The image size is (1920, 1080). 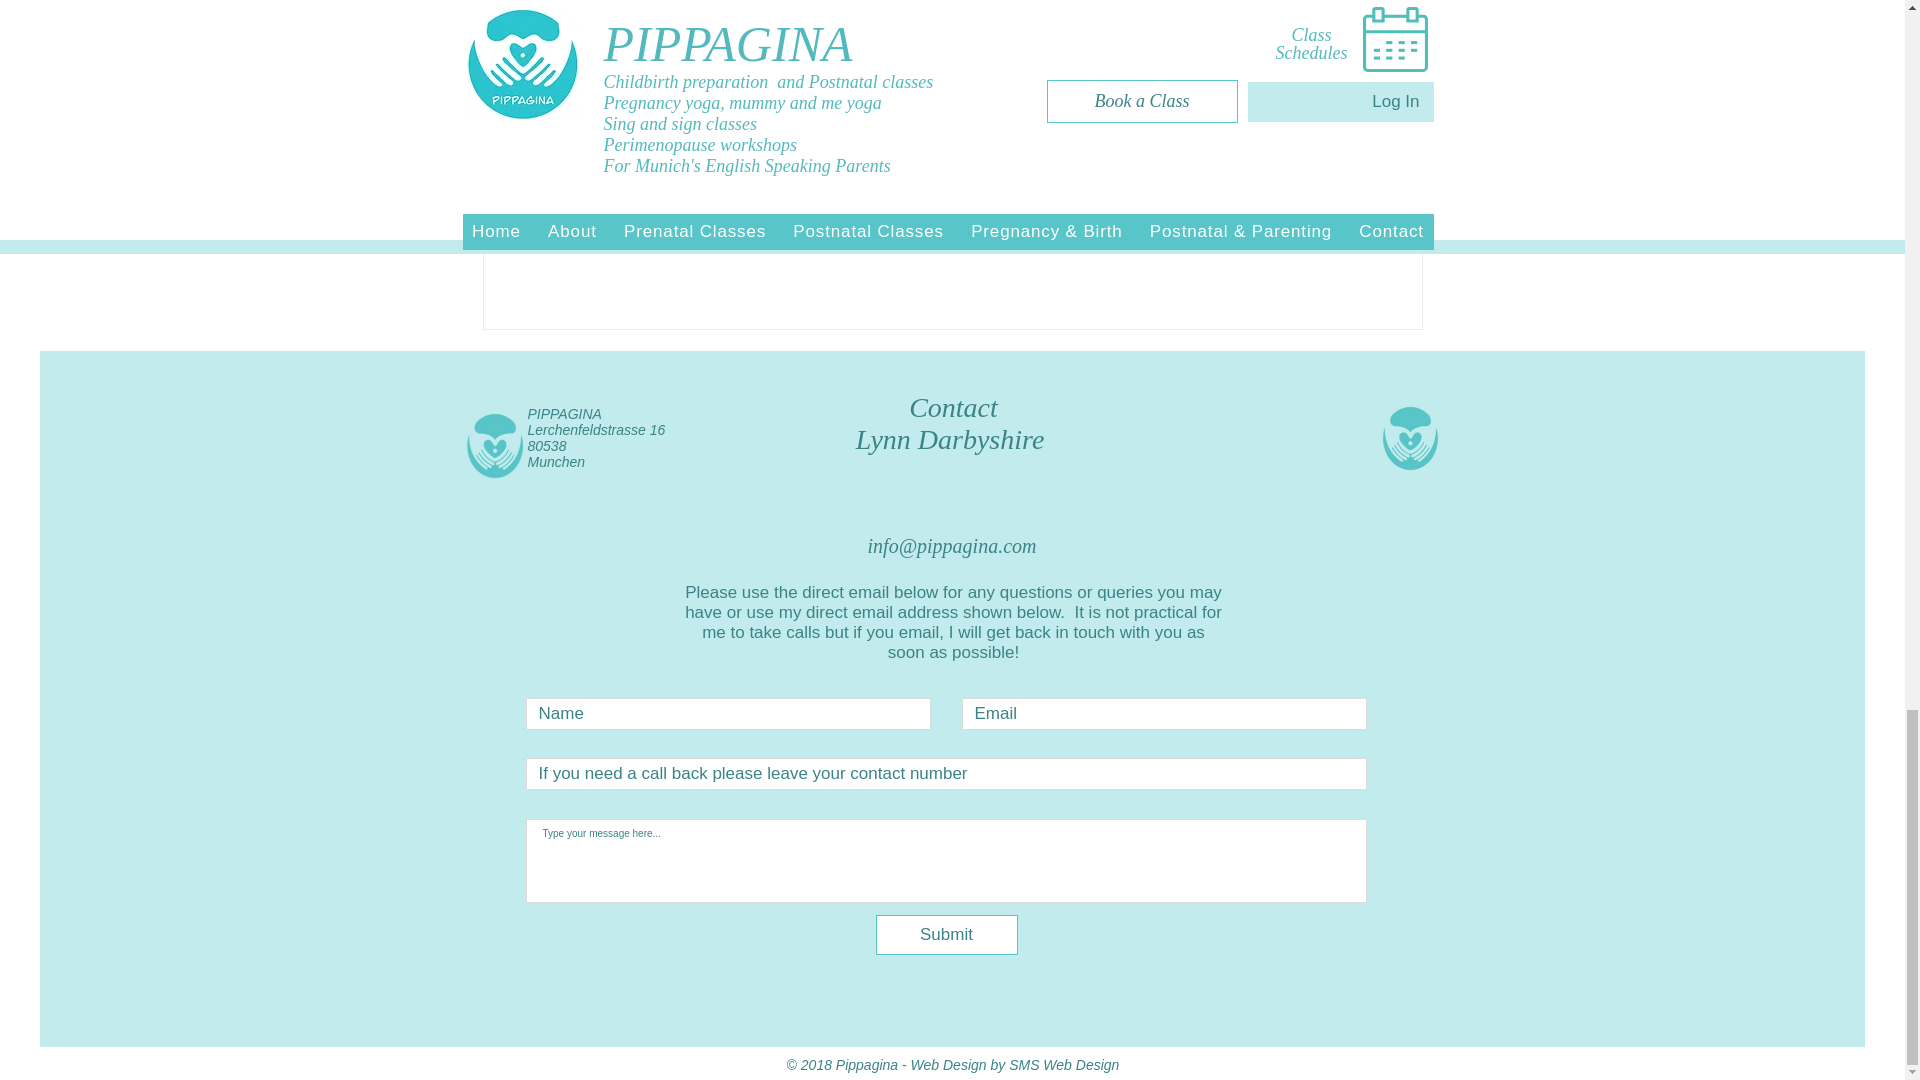 What do you see at coordinates (1146, 90) in the screenshot?
I see `www. munichtherapy.com` at bounding box center [1146, 90].